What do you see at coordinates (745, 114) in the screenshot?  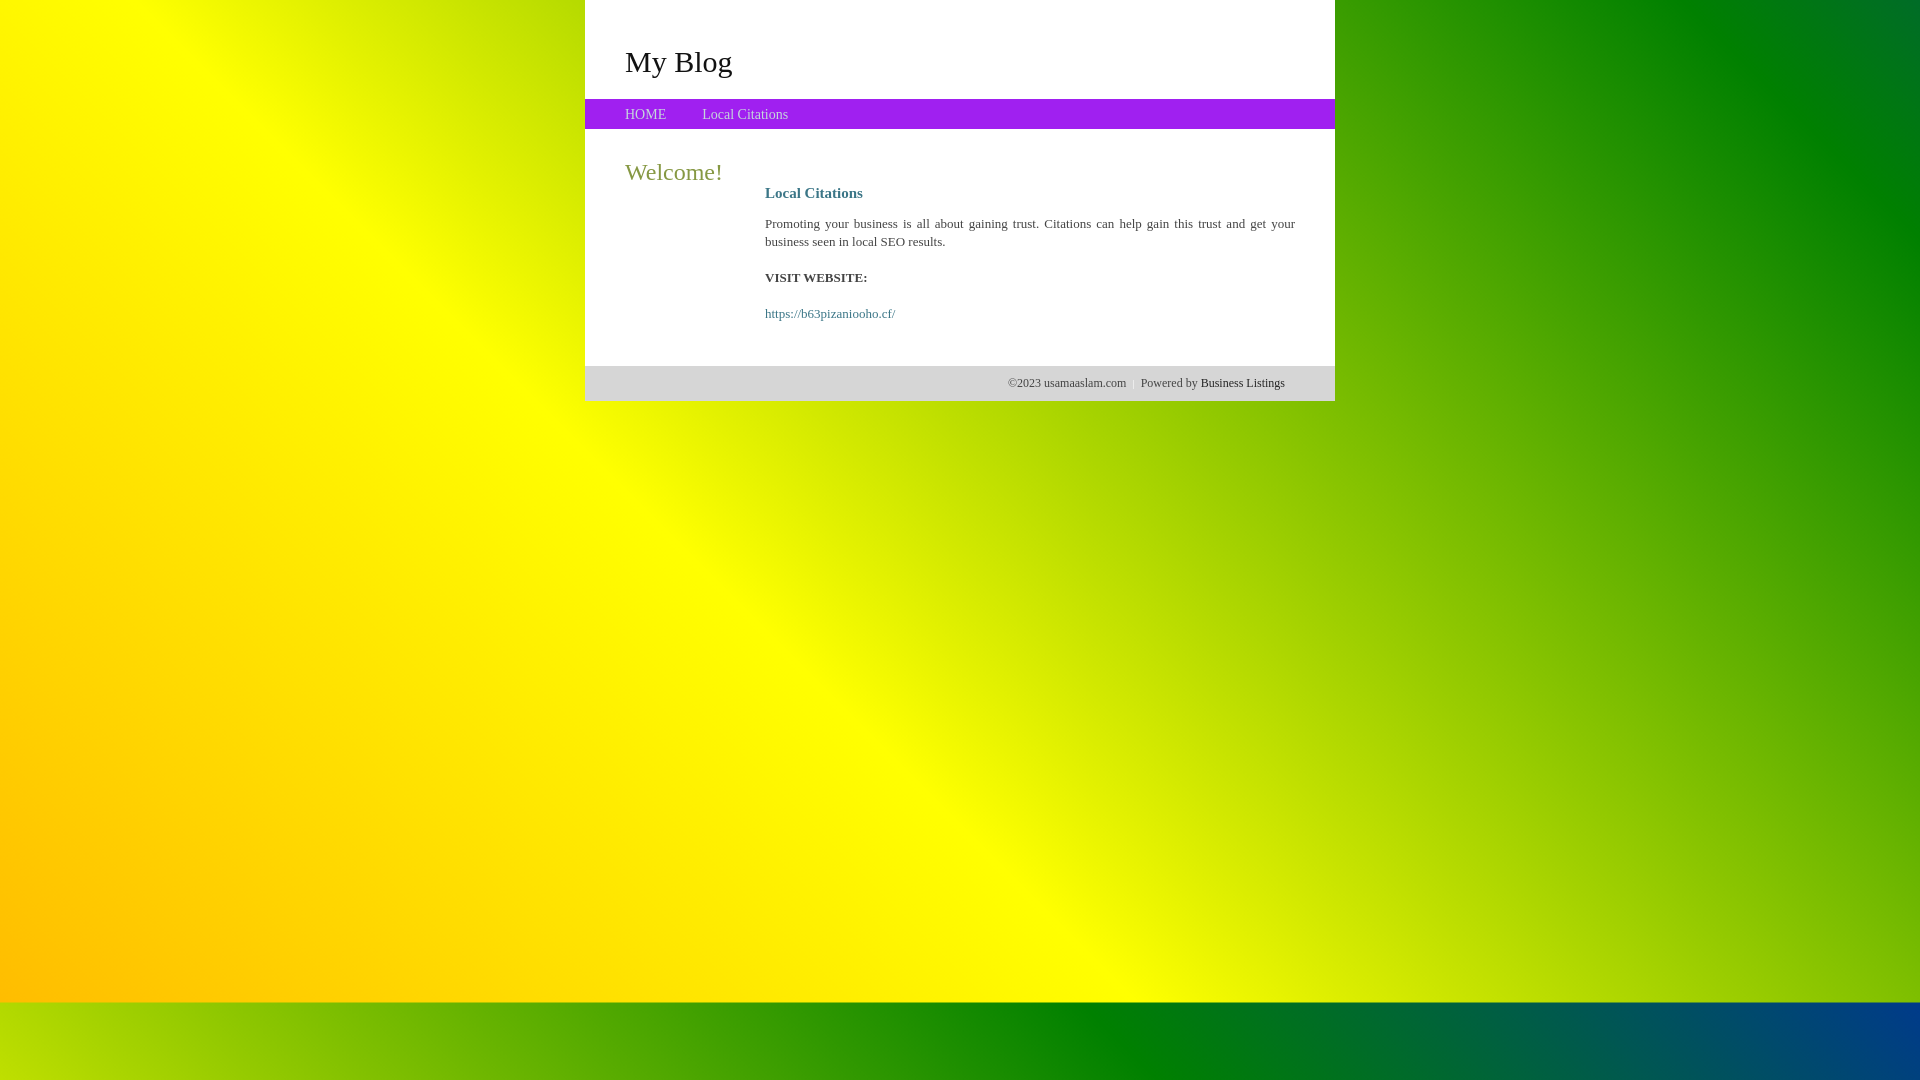 I see `Local Citations` at bounding box center [745, 114].